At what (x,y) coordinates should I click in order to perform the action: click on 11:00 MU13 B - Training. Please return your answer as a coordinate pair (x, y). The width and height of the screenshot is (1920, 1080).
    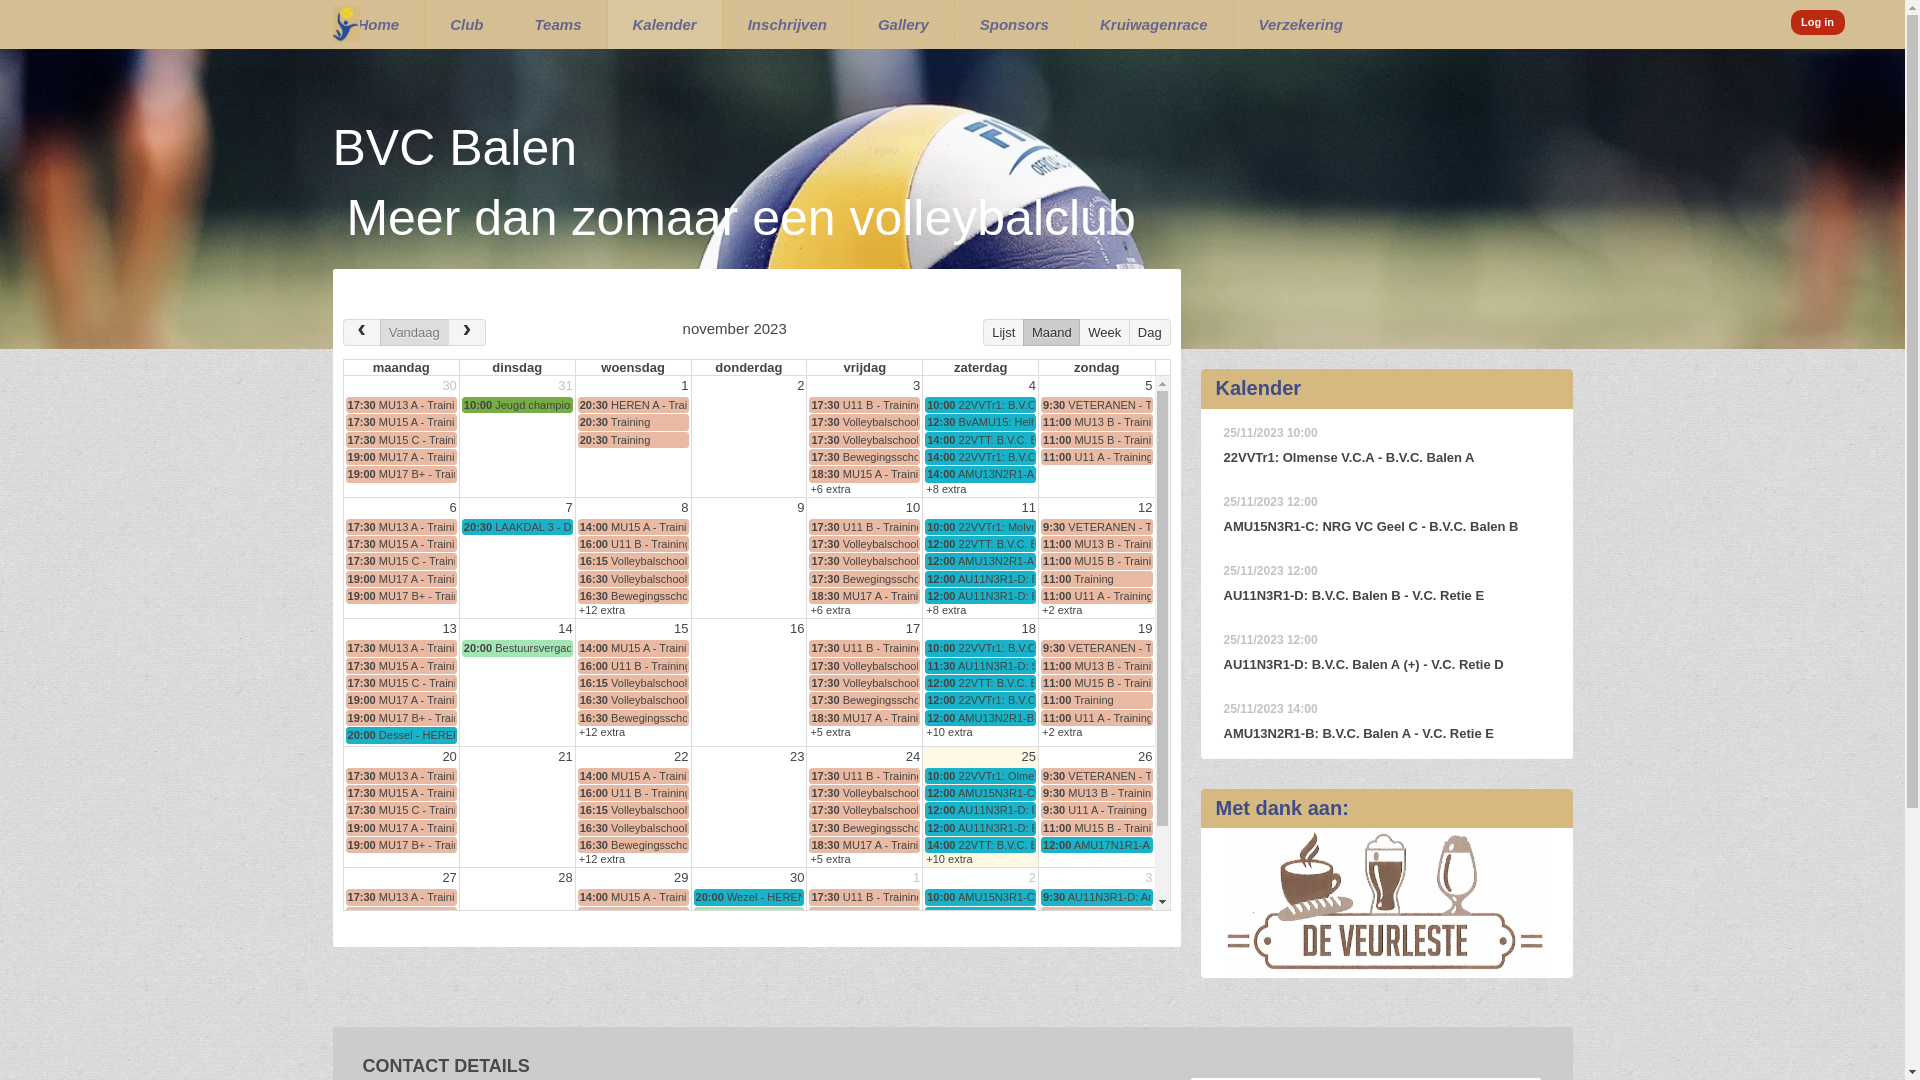
    Looking at the image, I should click on (1096, 422).